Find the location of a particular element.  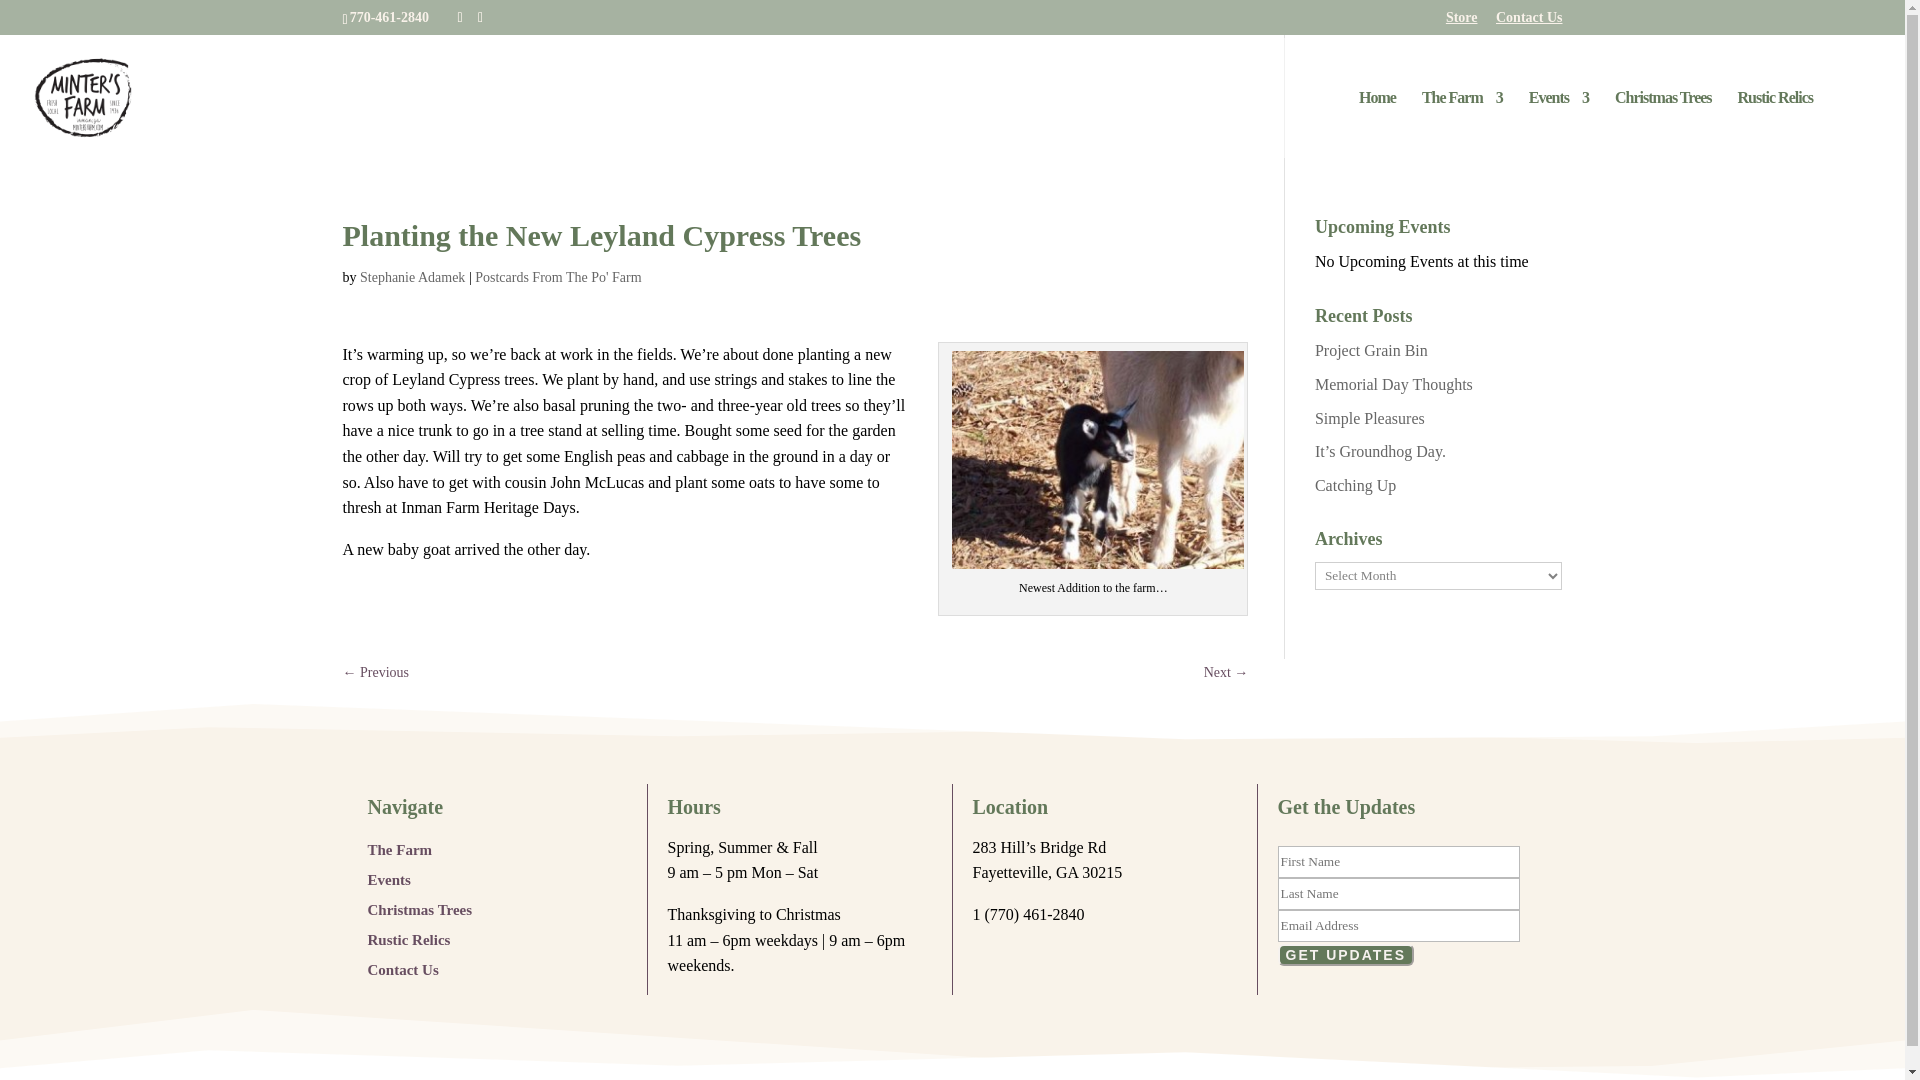

Postcards From The Po' Farm is located at coordinates (558, 278).